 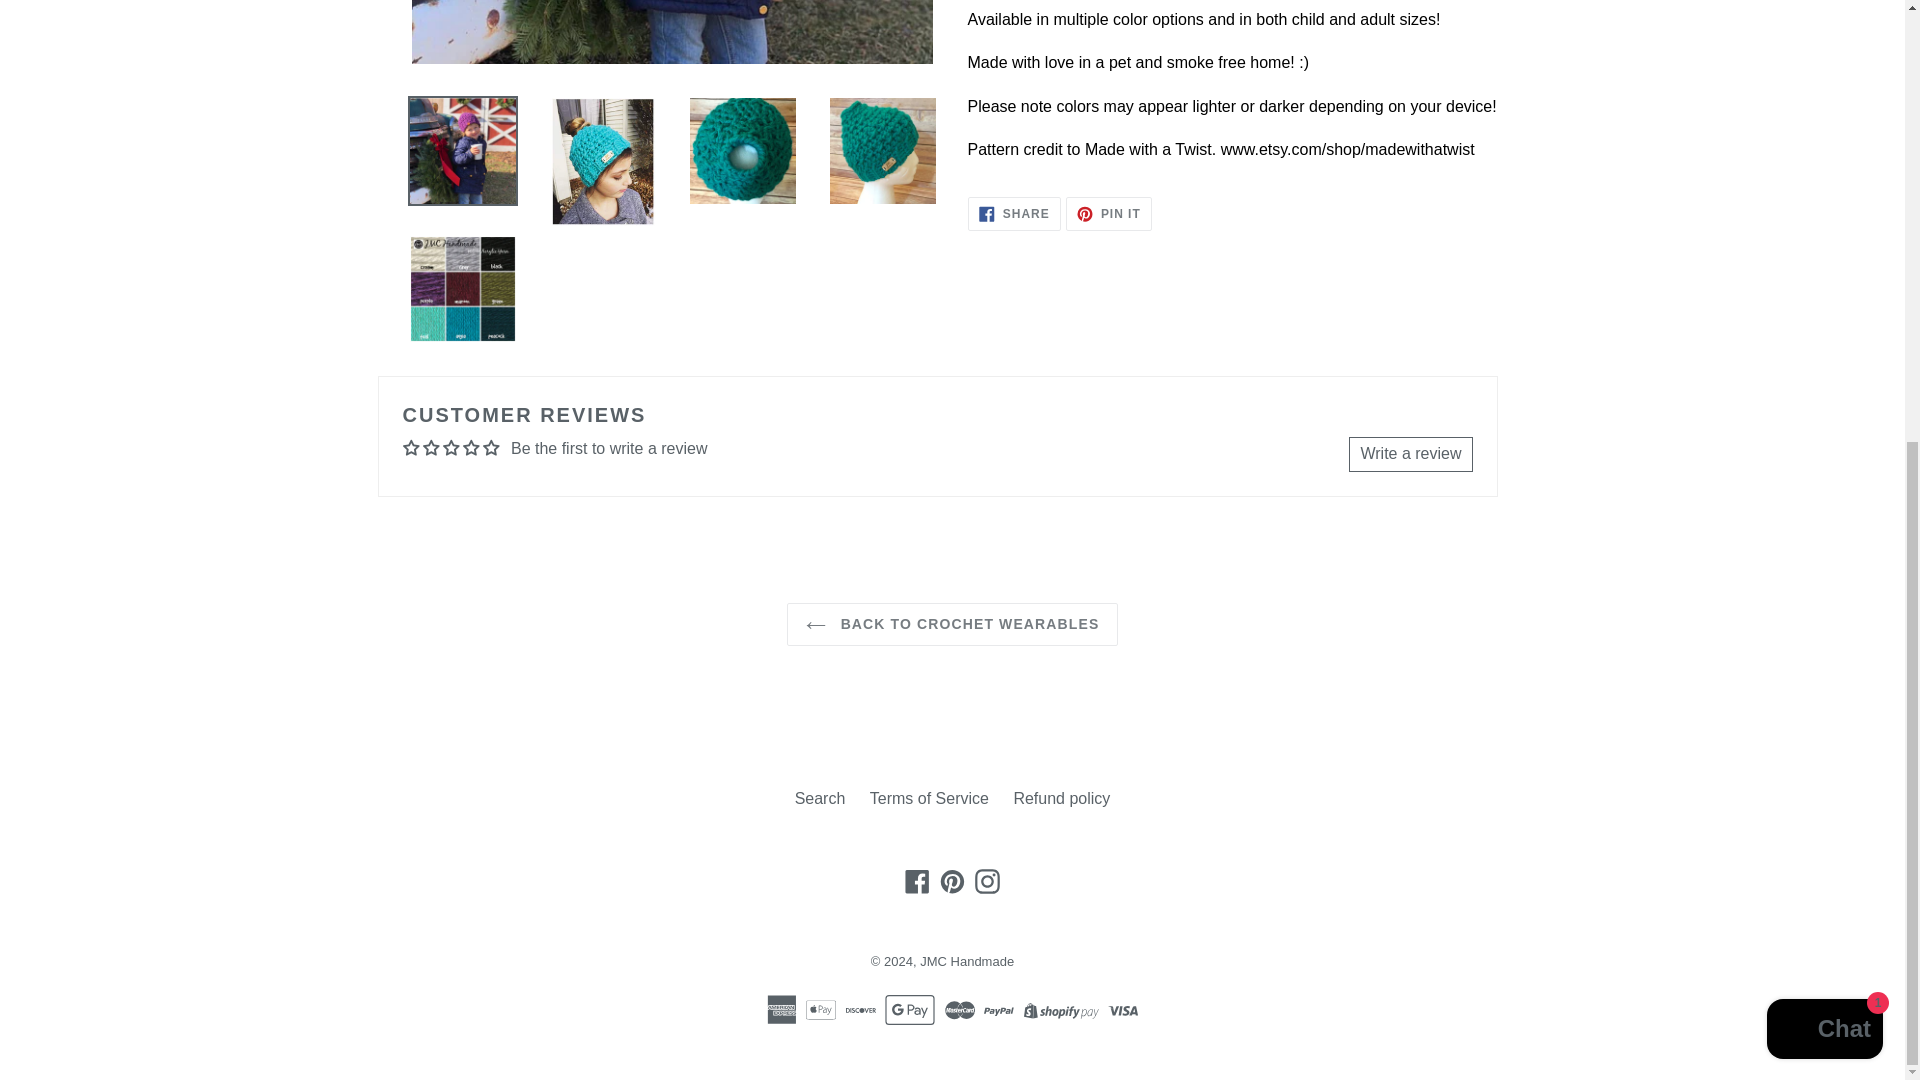 What do you see at coordinates (928, 798) in the screenshot?
I see `Write a review` at bounding box center [928, 798].